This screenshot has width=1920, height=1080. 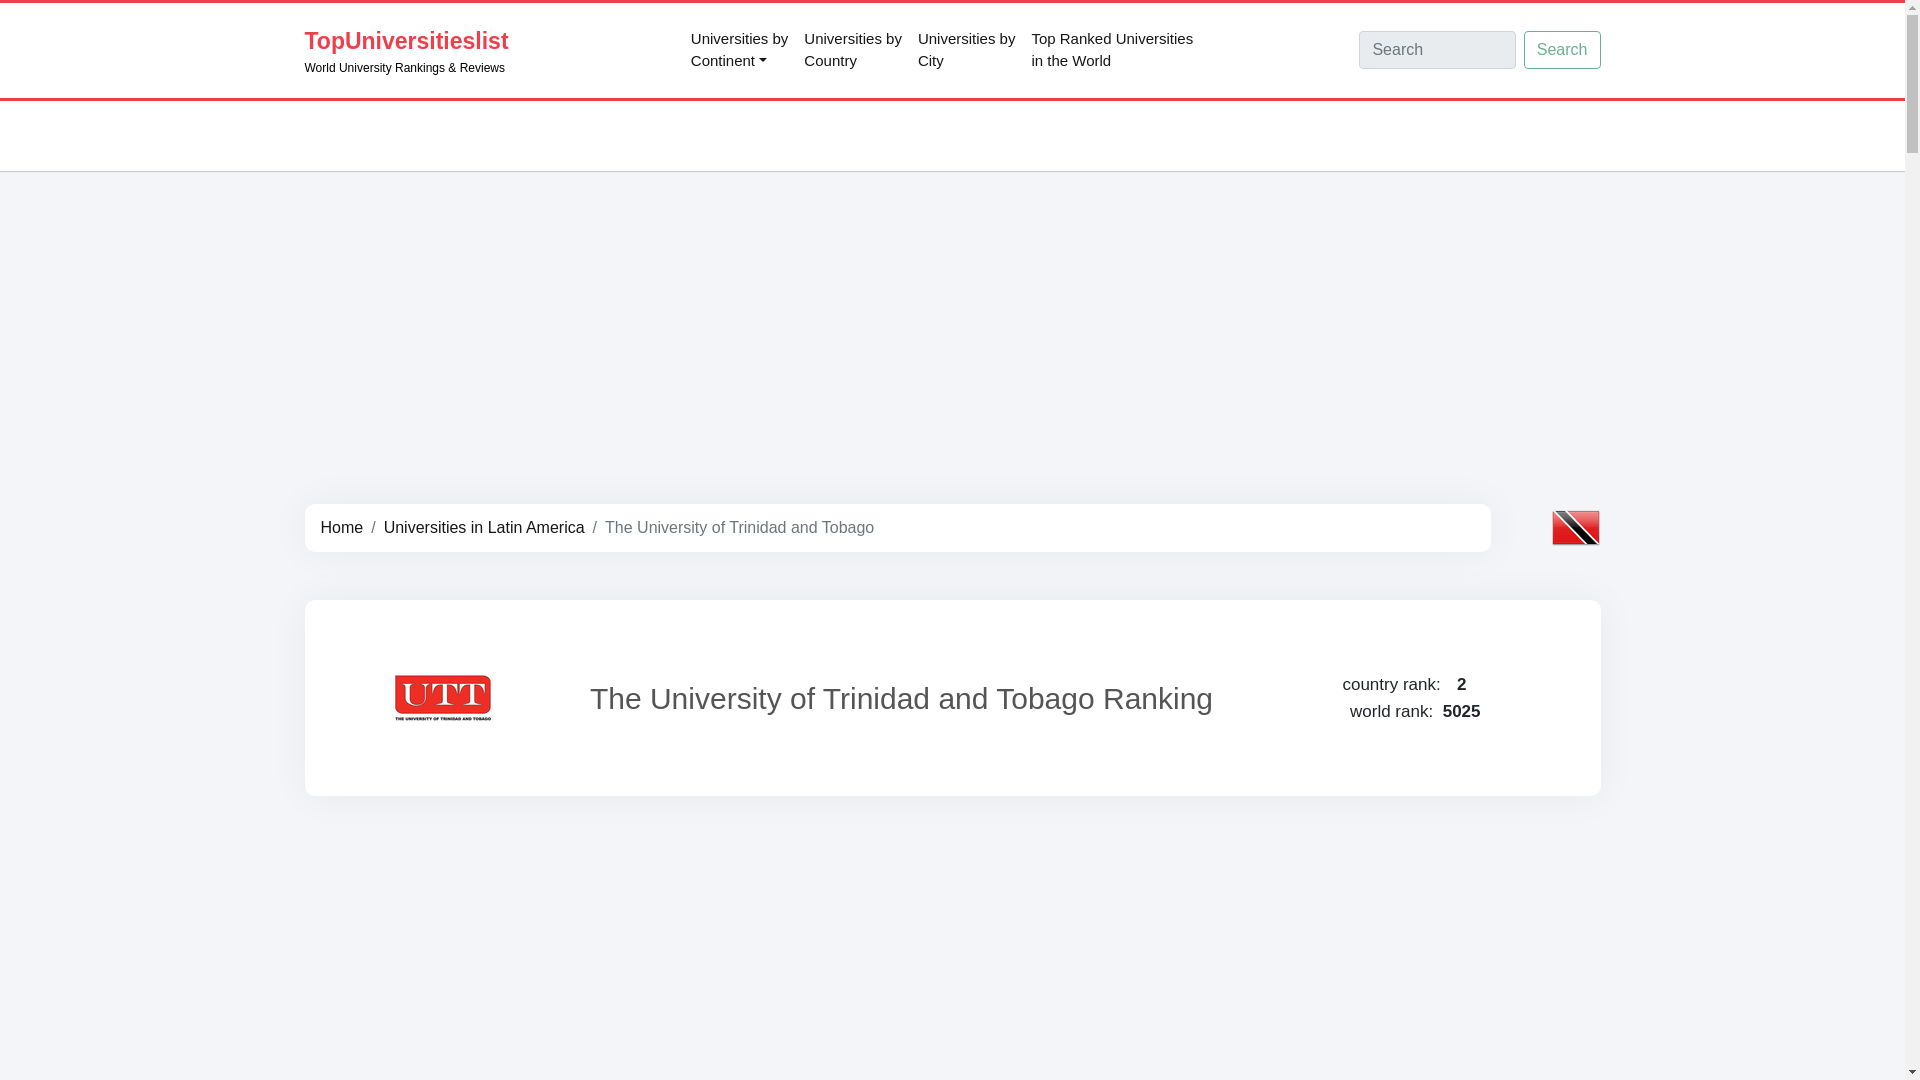 I want to click on Advertisement, so click(x=484, y=527).